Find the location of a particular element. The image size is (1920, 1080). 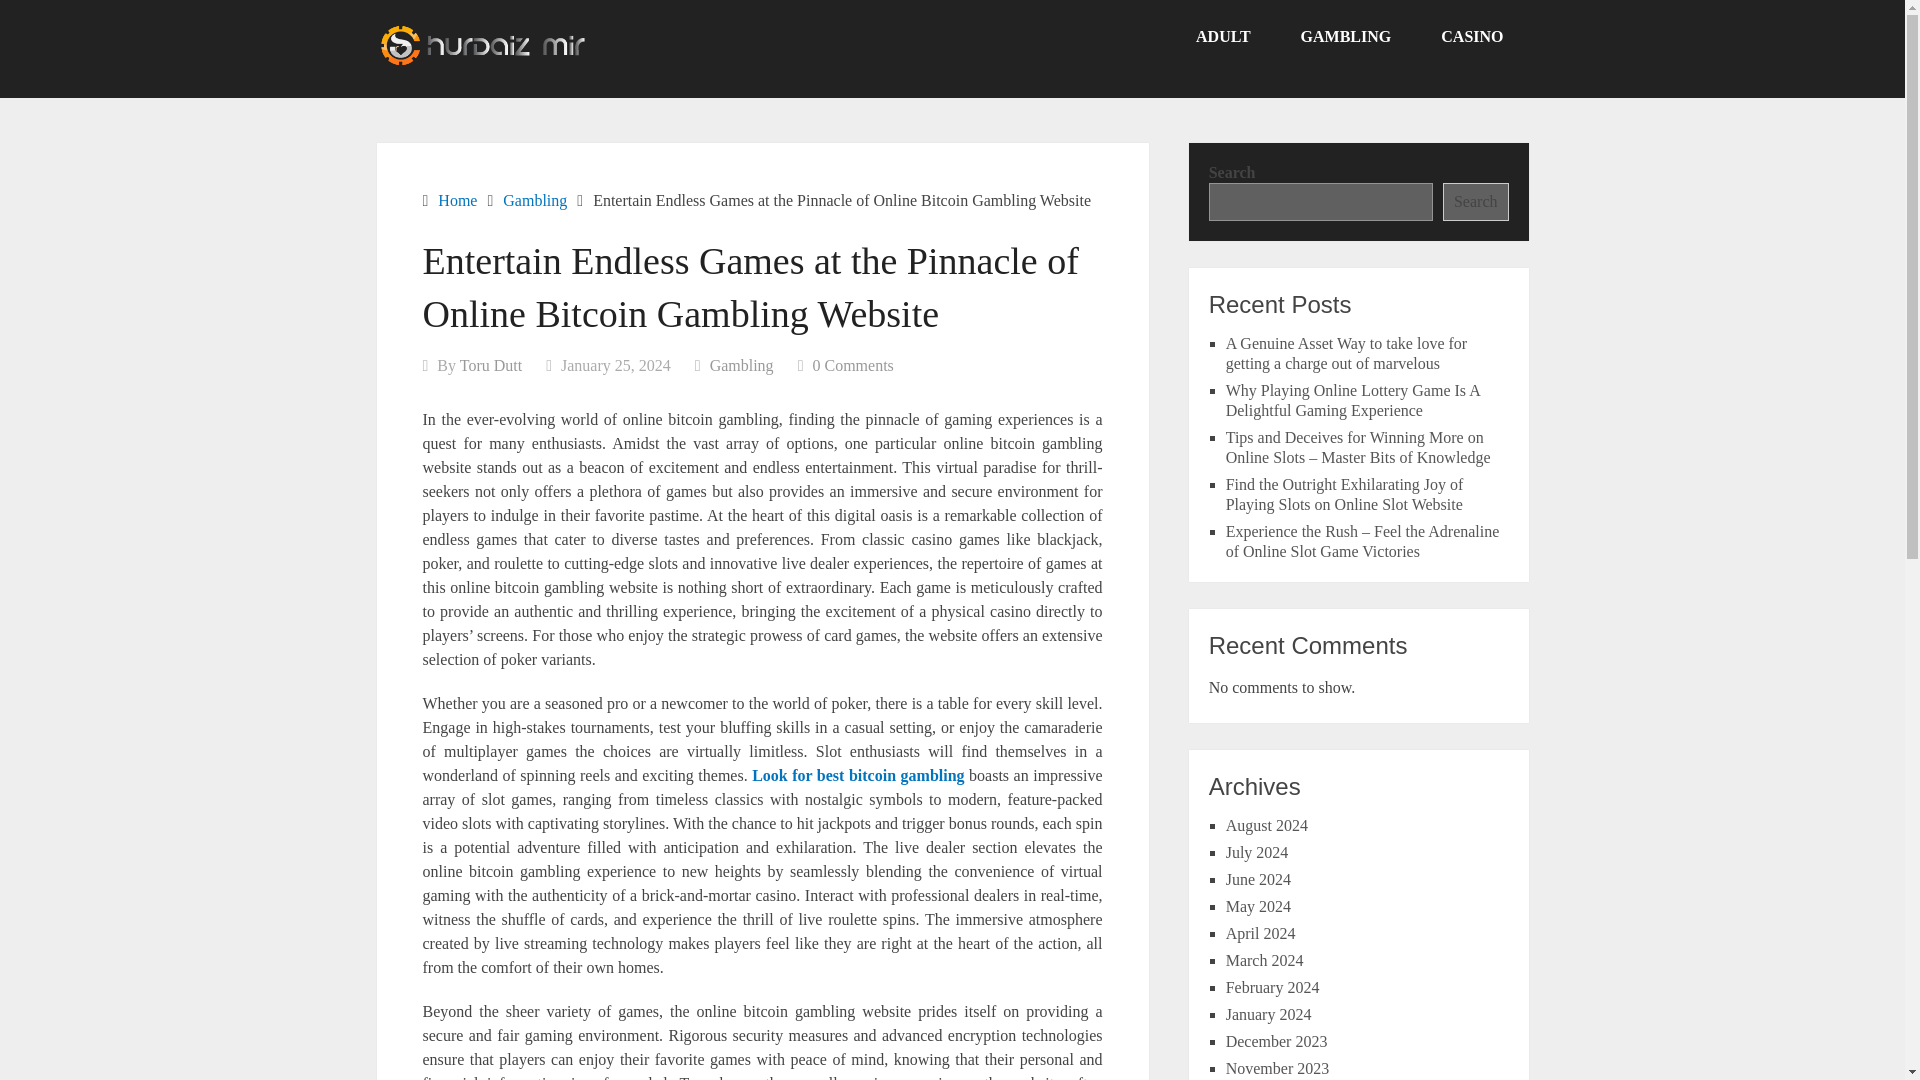

March 2024 is located at coordinates (1264, 960).